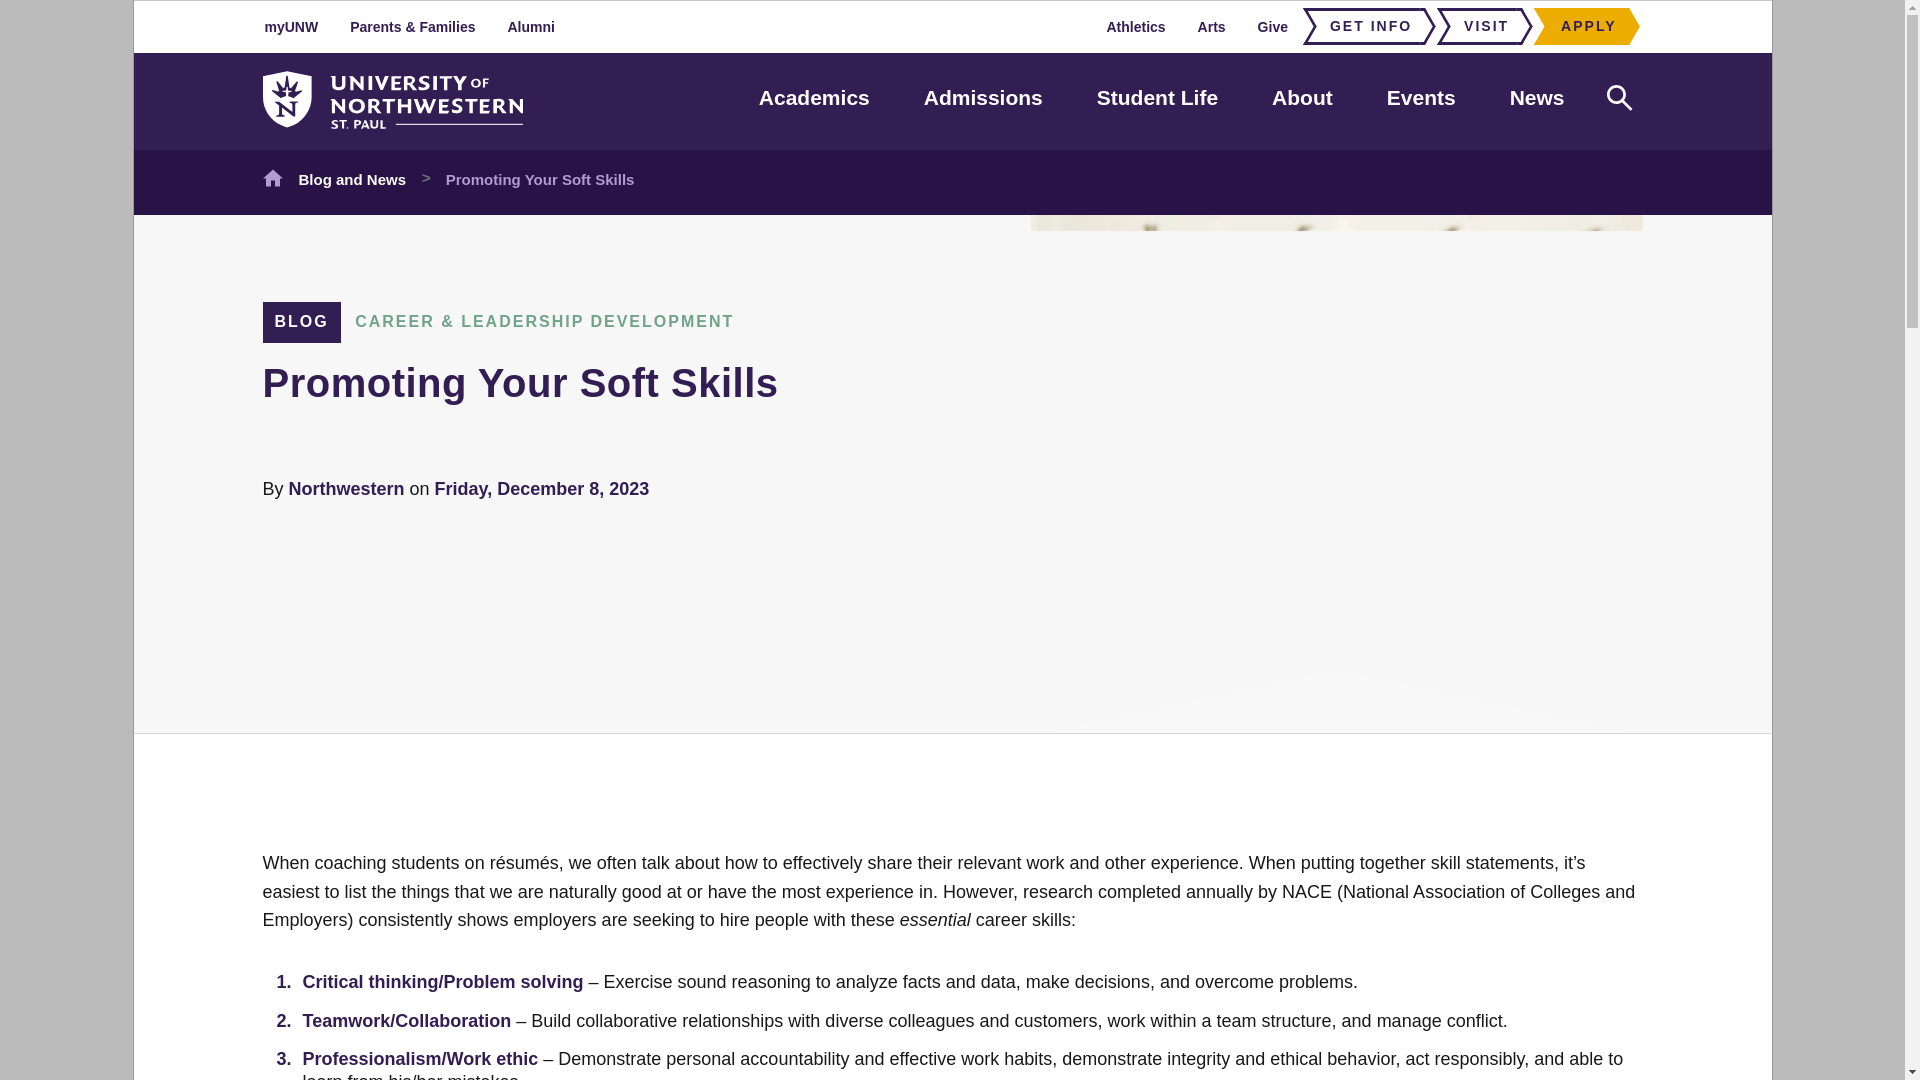  I want to click on Alumni, so click(530, 26).